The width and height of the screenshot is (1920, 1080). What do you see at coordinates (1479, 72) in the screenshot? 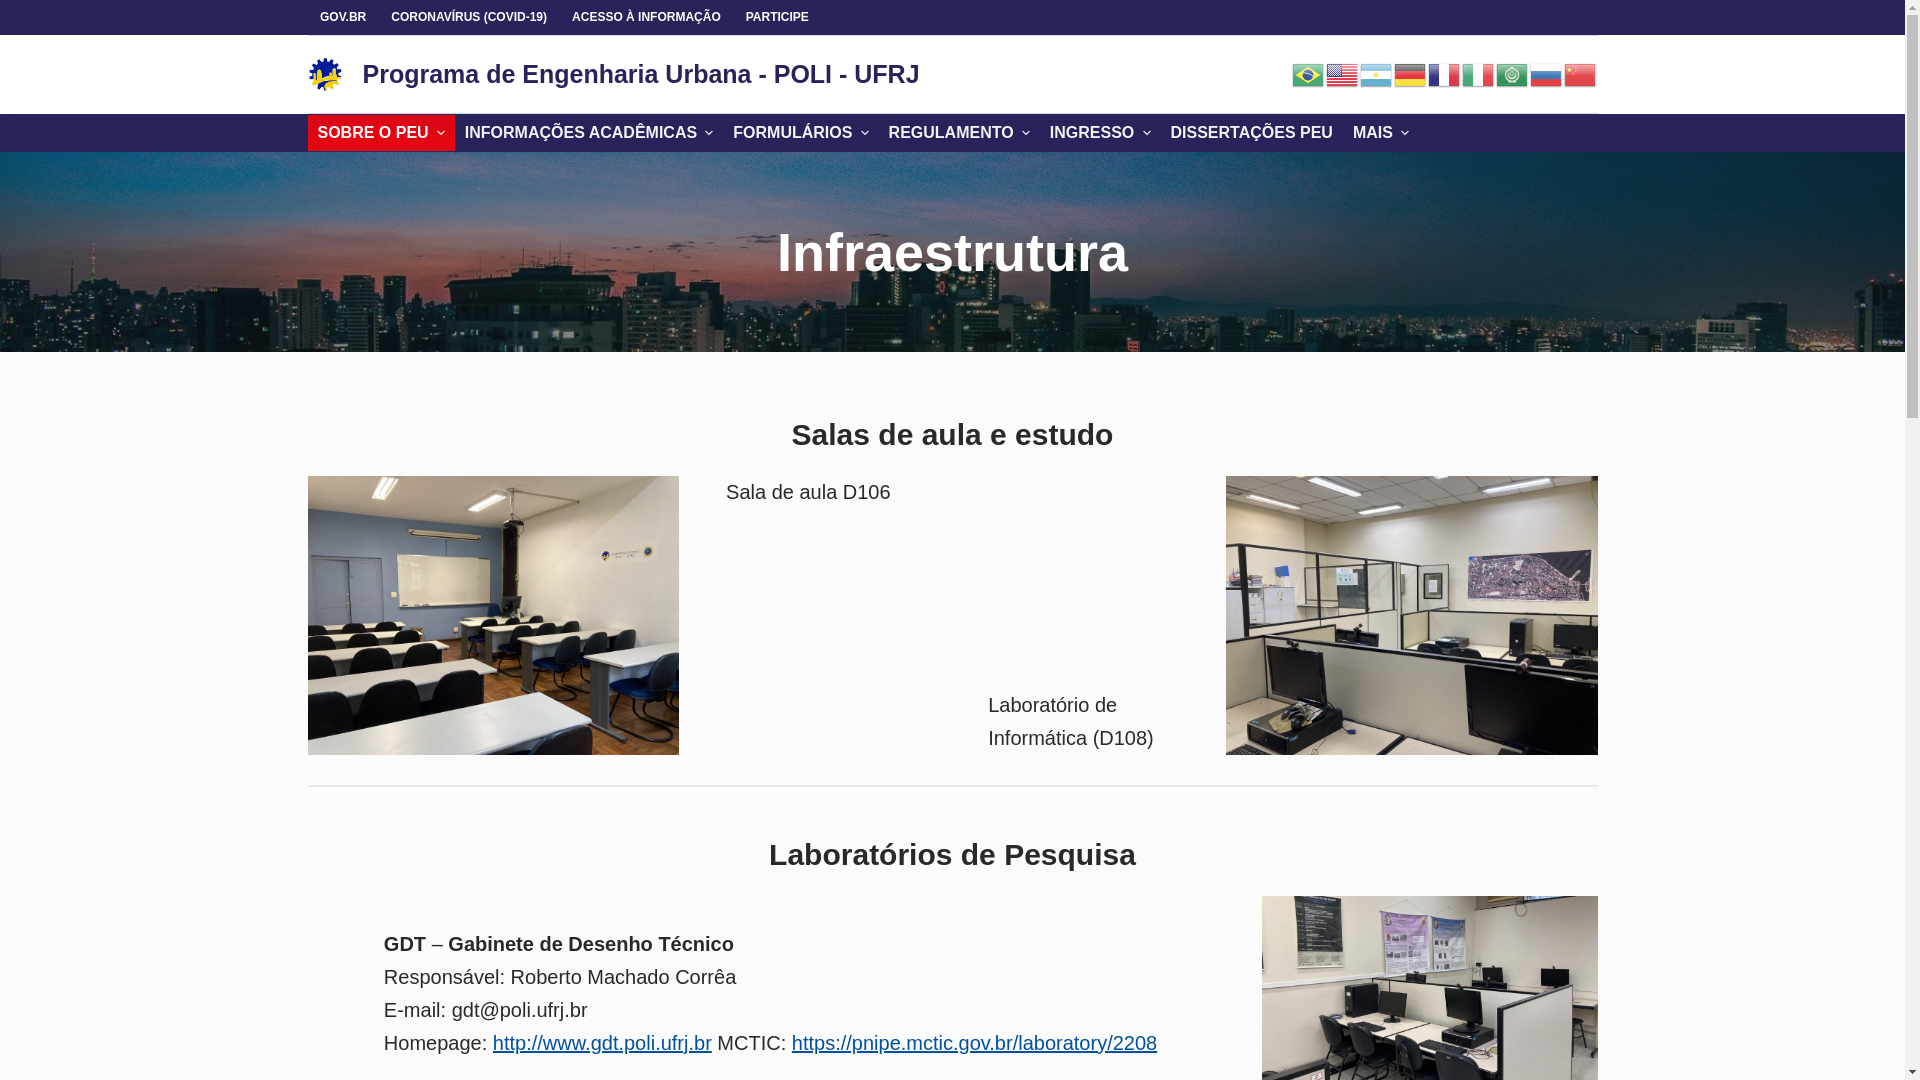
I see `Italiano` at bounding box center [1479, 72].